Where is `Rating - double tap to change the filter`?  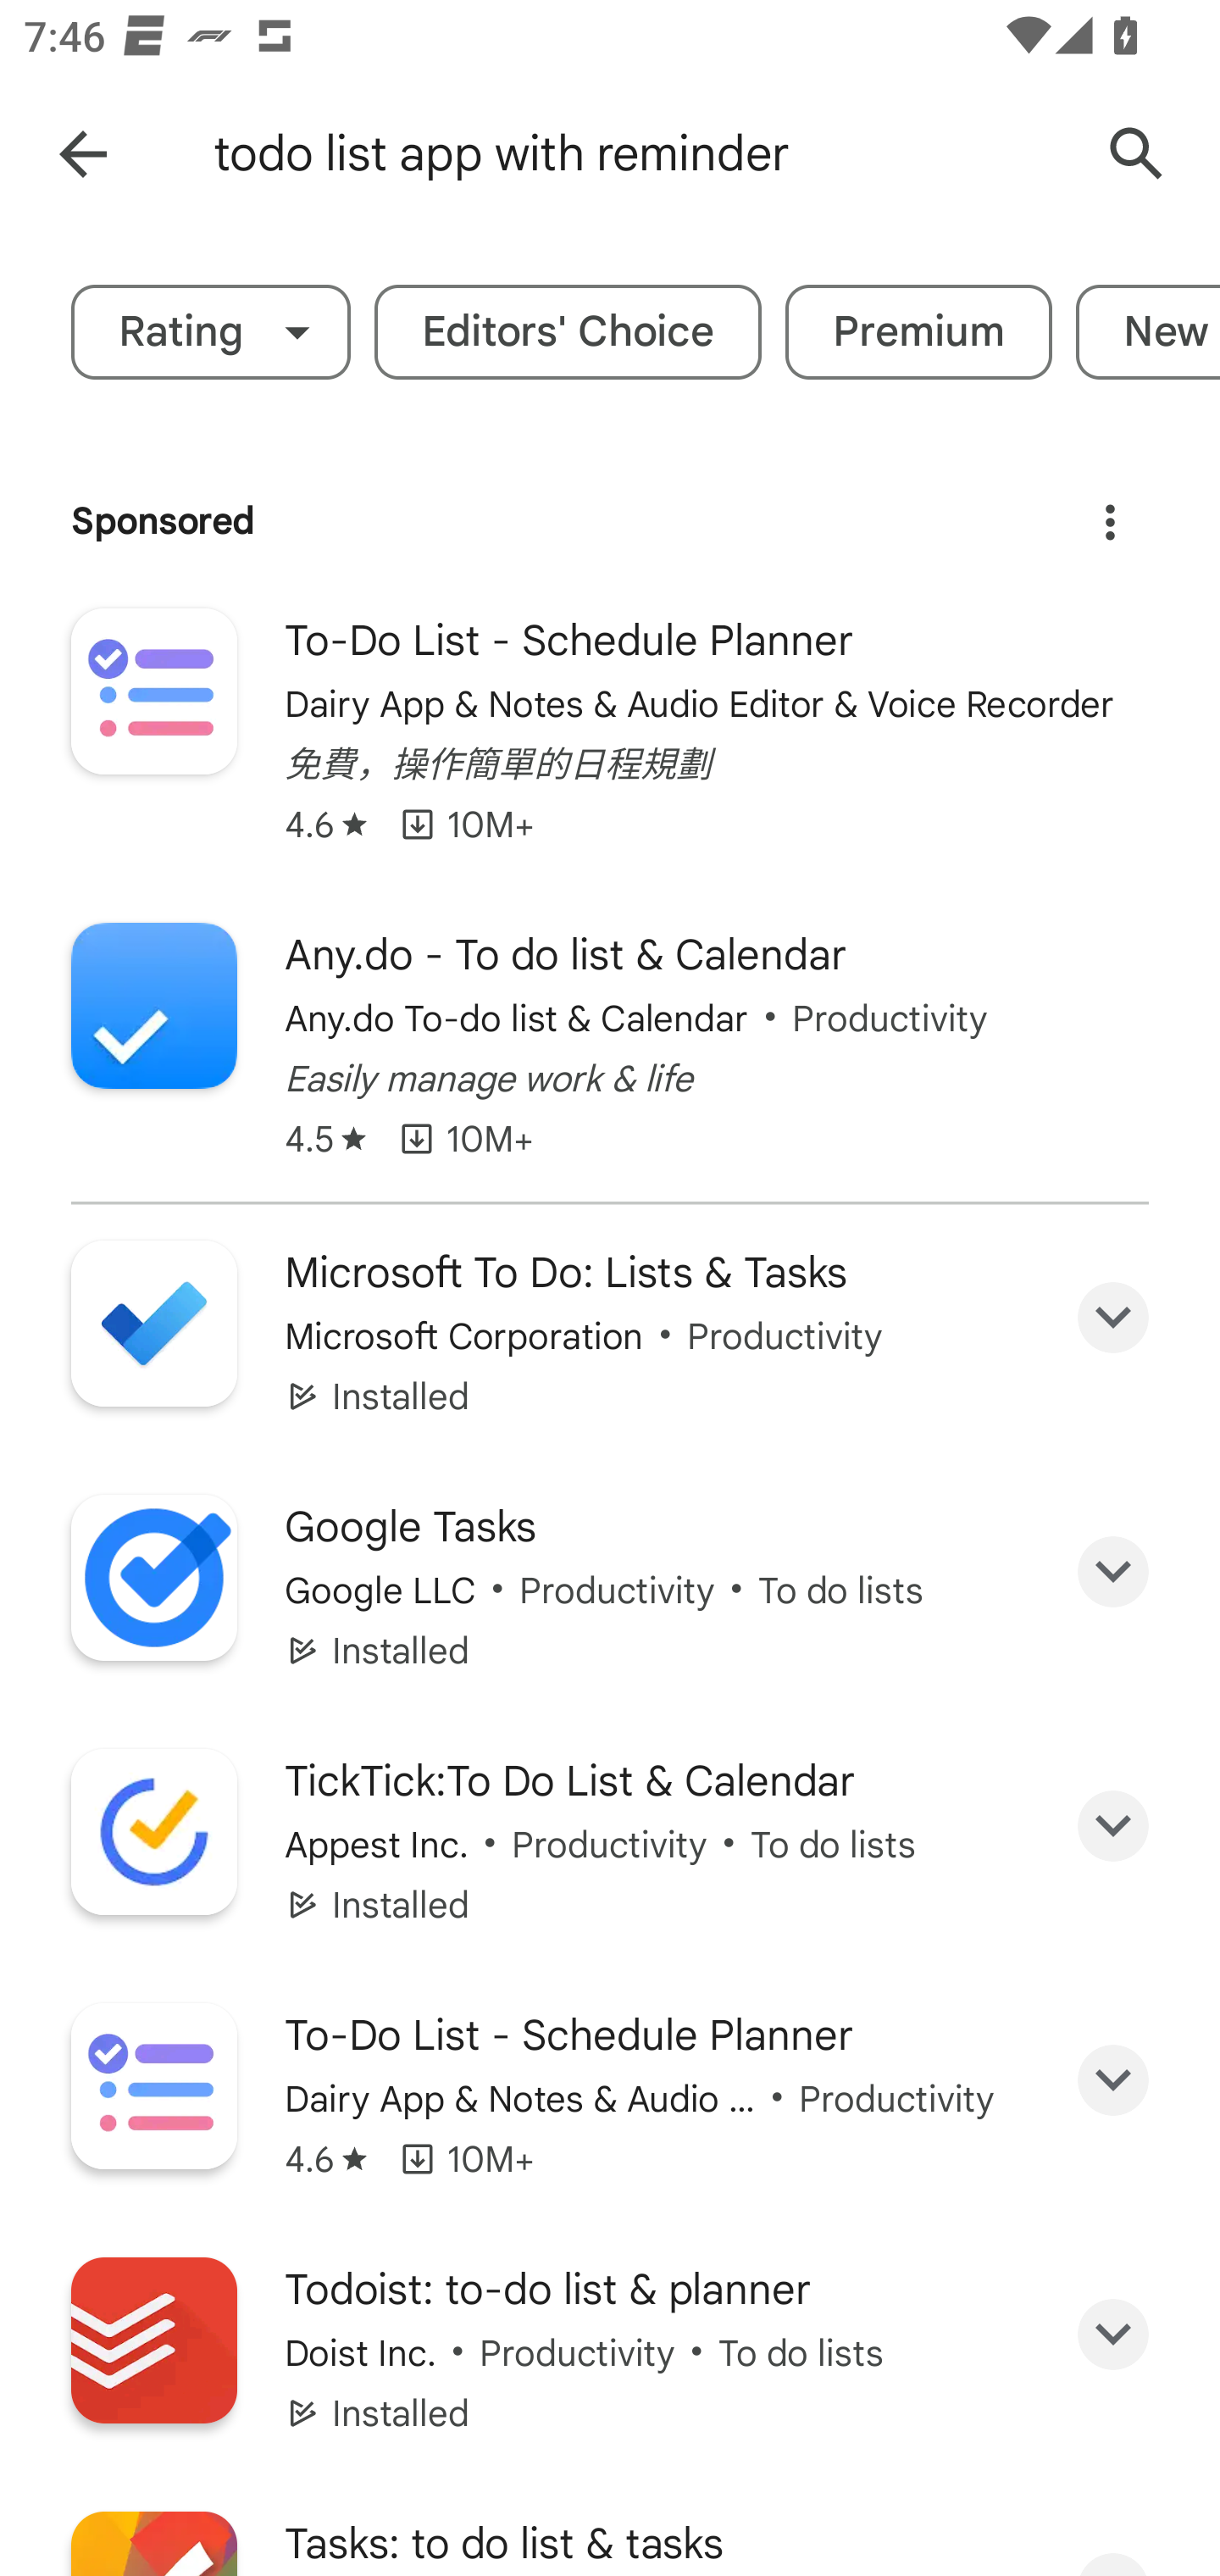
Rating - double tap to change the filter is located at coordinates (210, 332).